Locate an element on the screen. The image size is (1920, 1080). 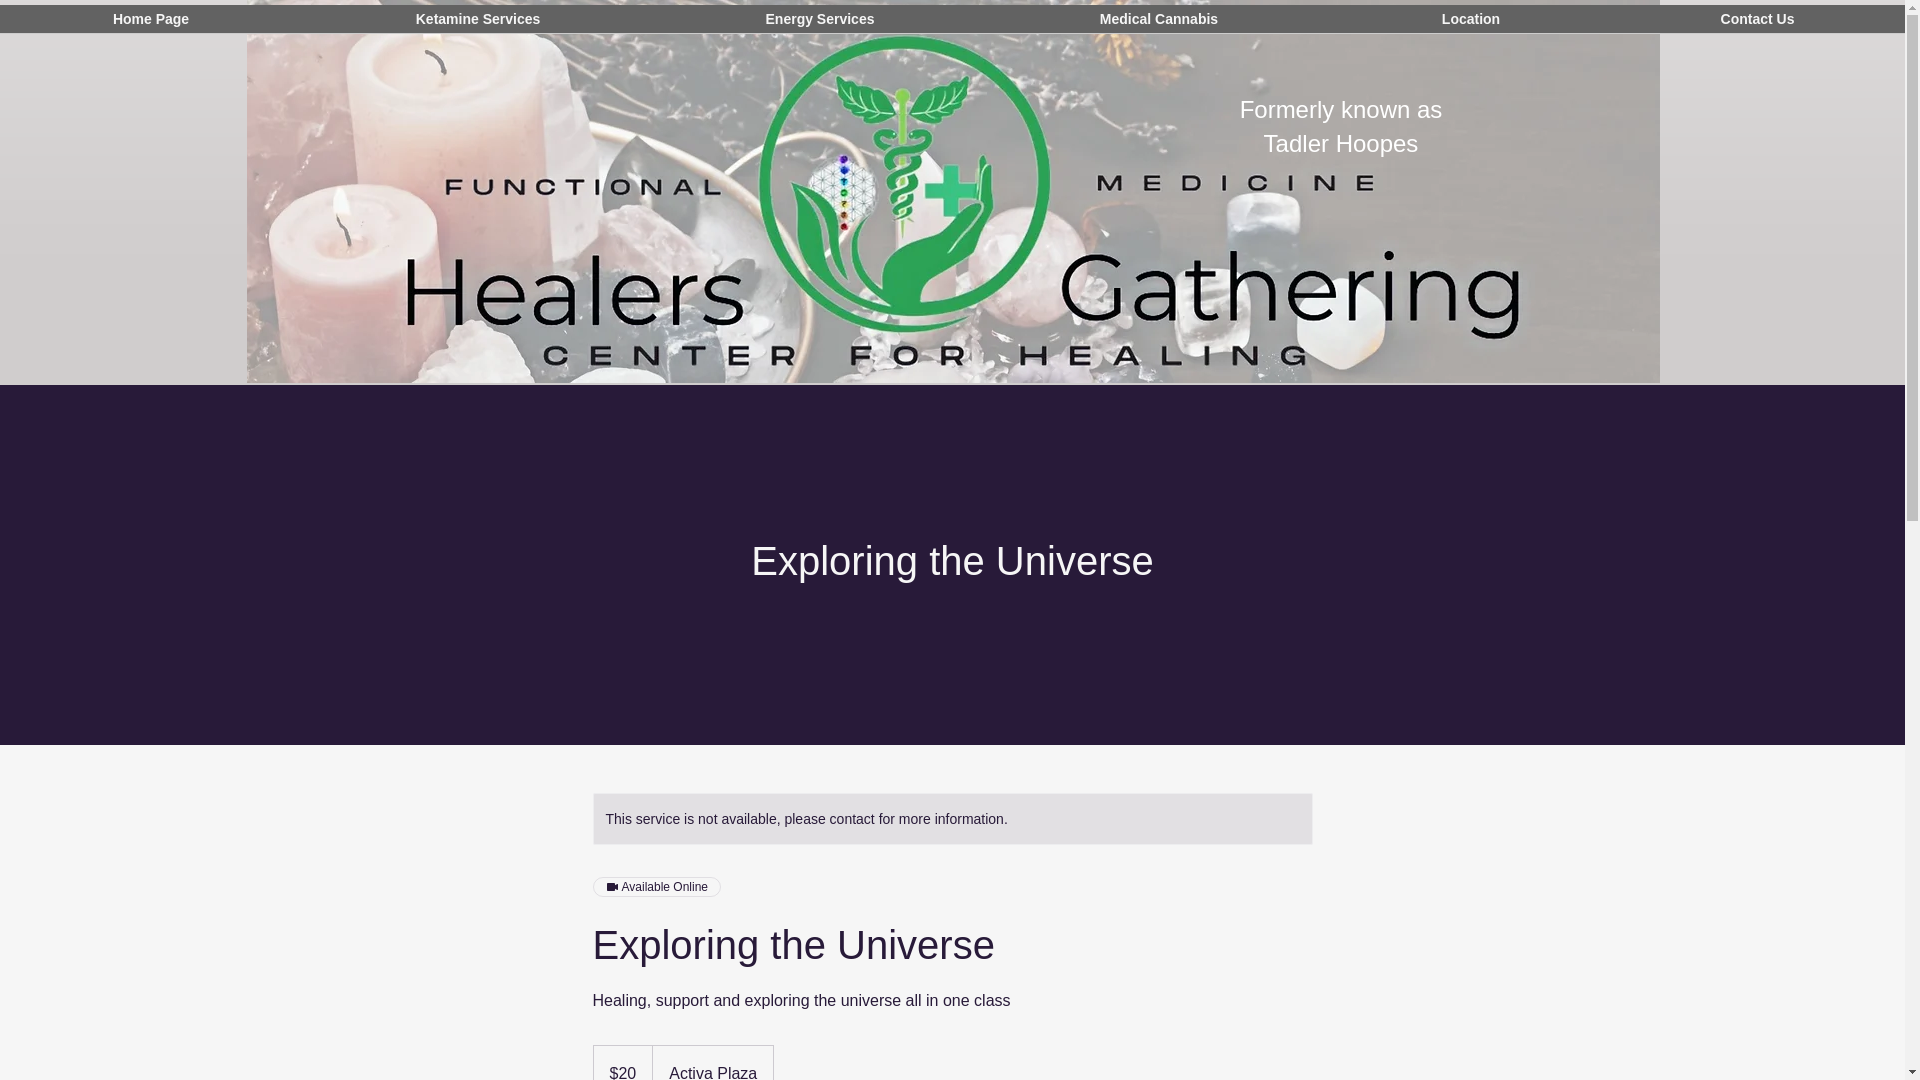
Energy Services is located at coordinates (820, 26).